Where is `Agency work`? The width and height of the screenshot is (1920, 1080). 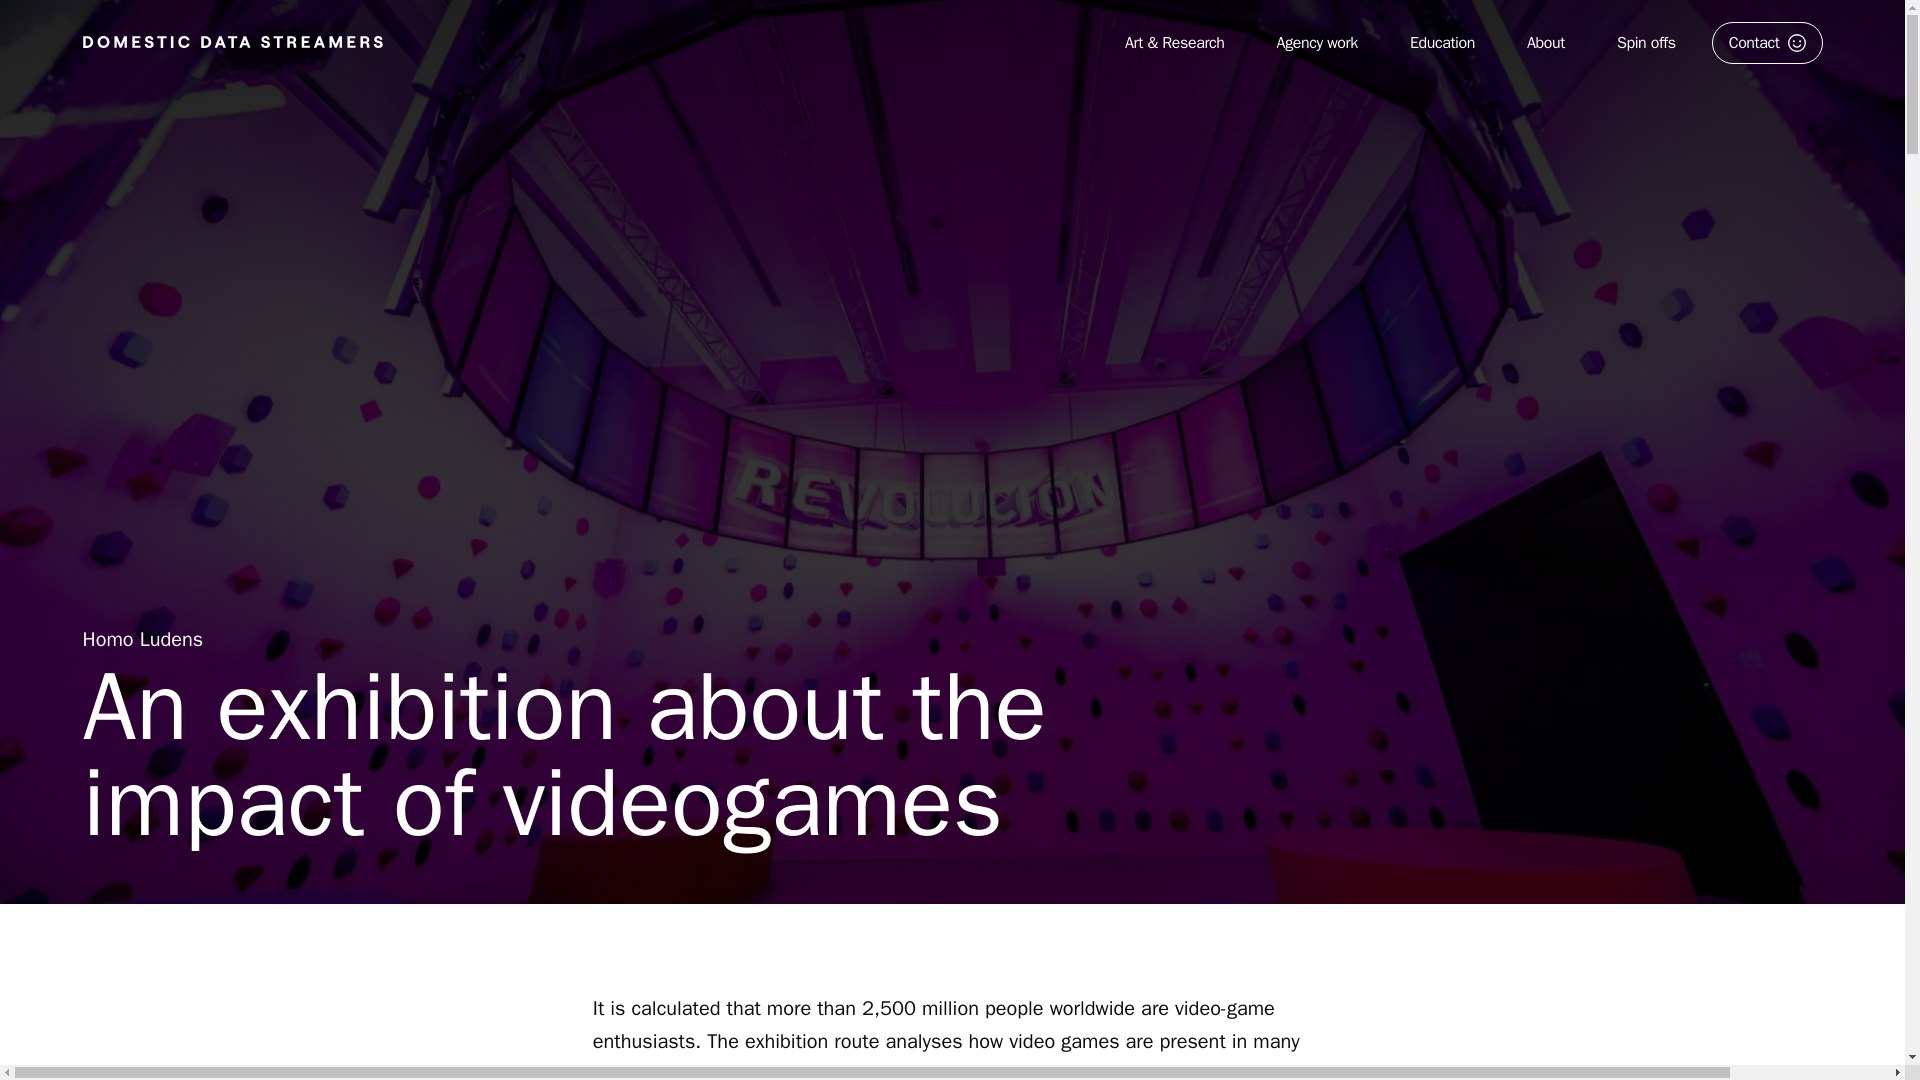 Agency work is located at coordinates (1318, 43).